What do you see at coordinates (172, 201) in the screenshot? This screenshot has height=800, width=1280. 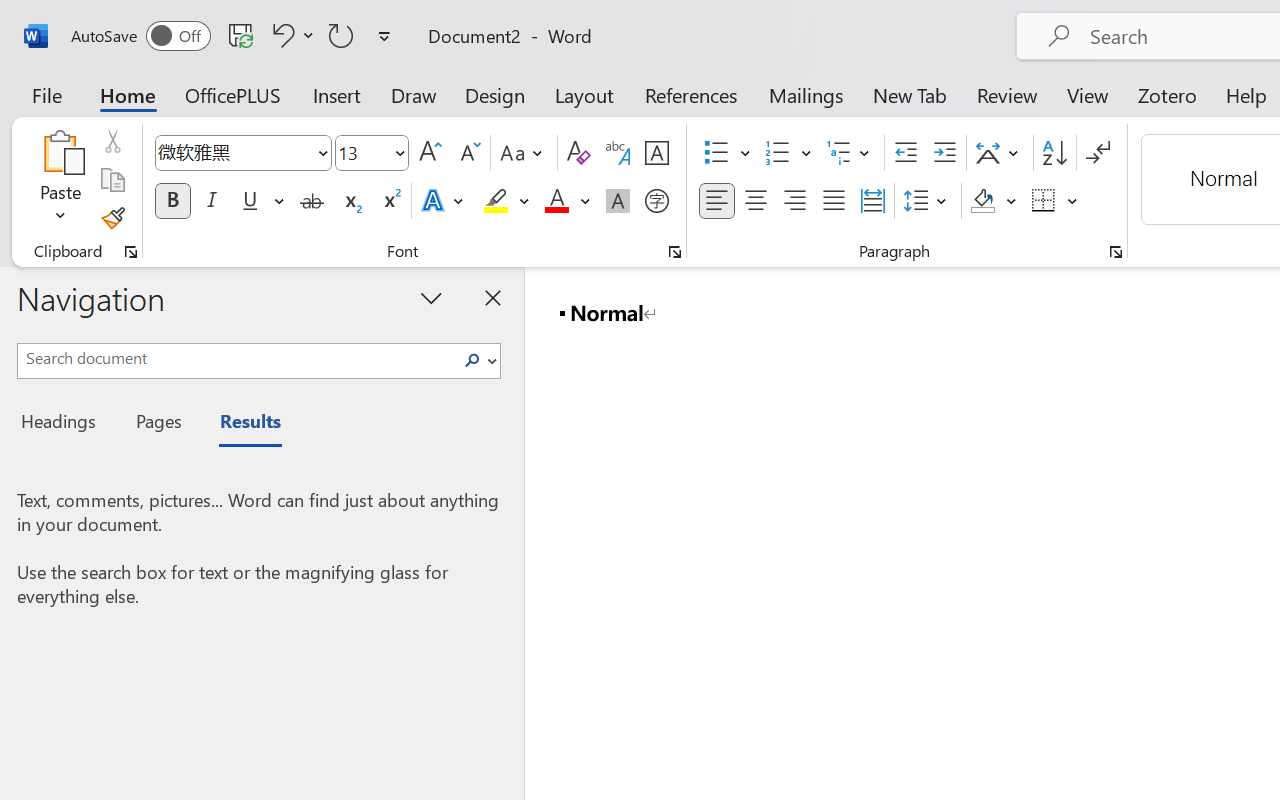 I see `Bold` at bounding box center [172, 201].